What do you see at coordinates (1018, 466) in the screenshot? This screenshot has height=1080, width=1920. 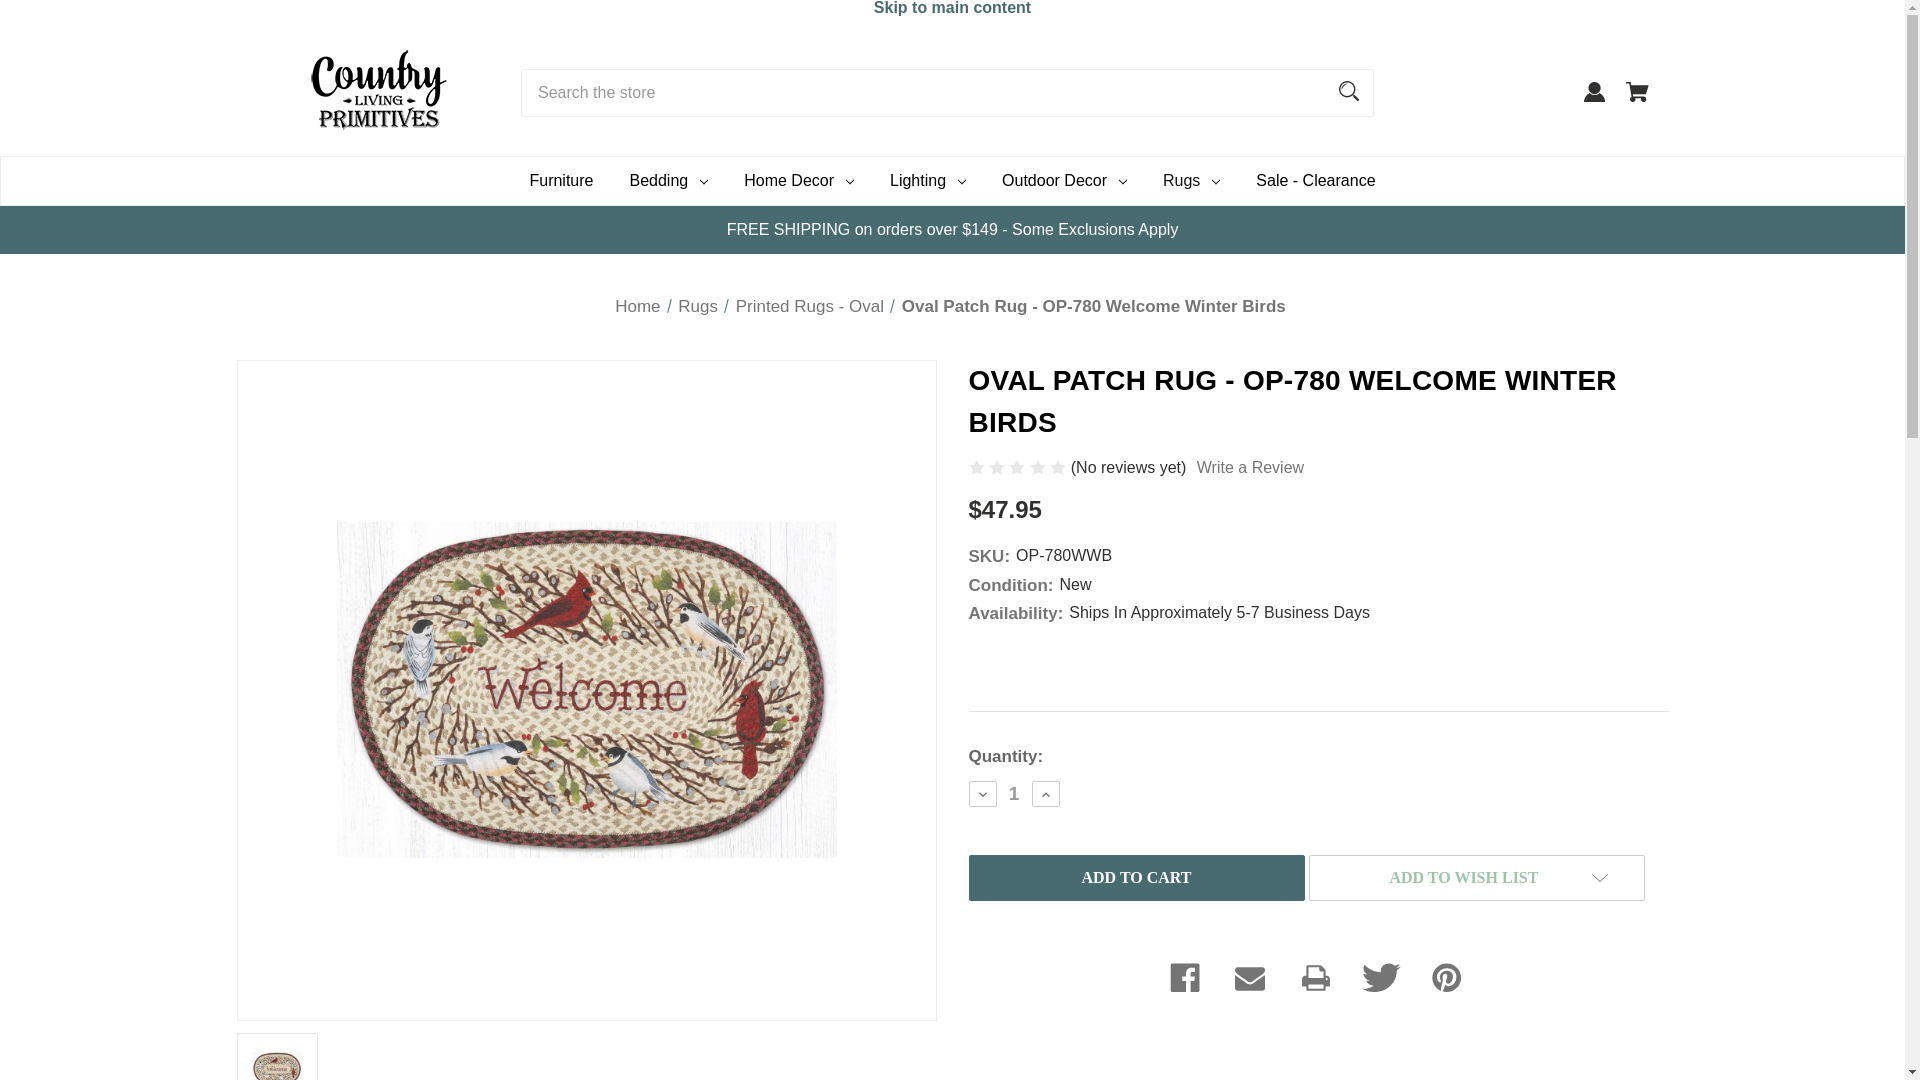 I see `Product rating is 0 of 5` at bounding box center [1018, 466].